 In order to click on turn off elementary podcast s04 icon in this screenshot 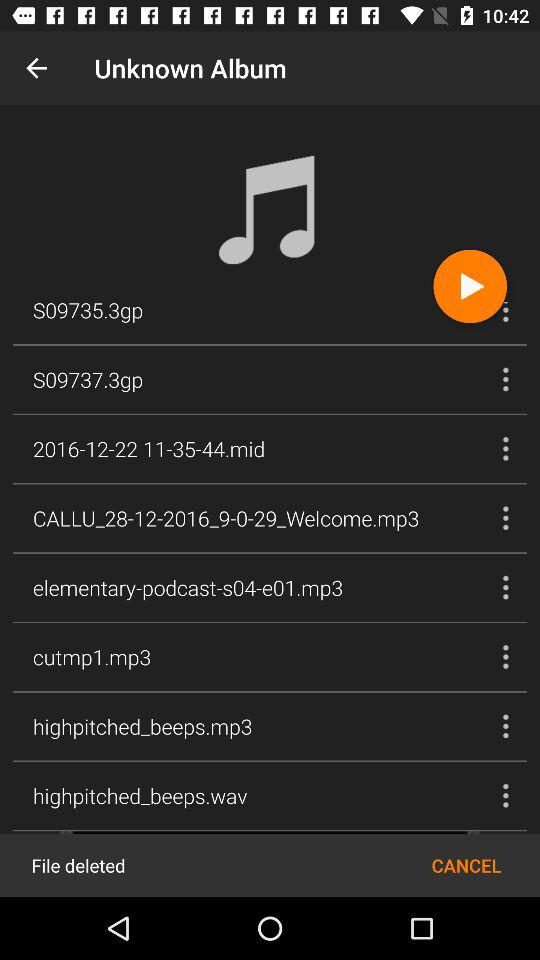, I will do `click(188, 587)`.